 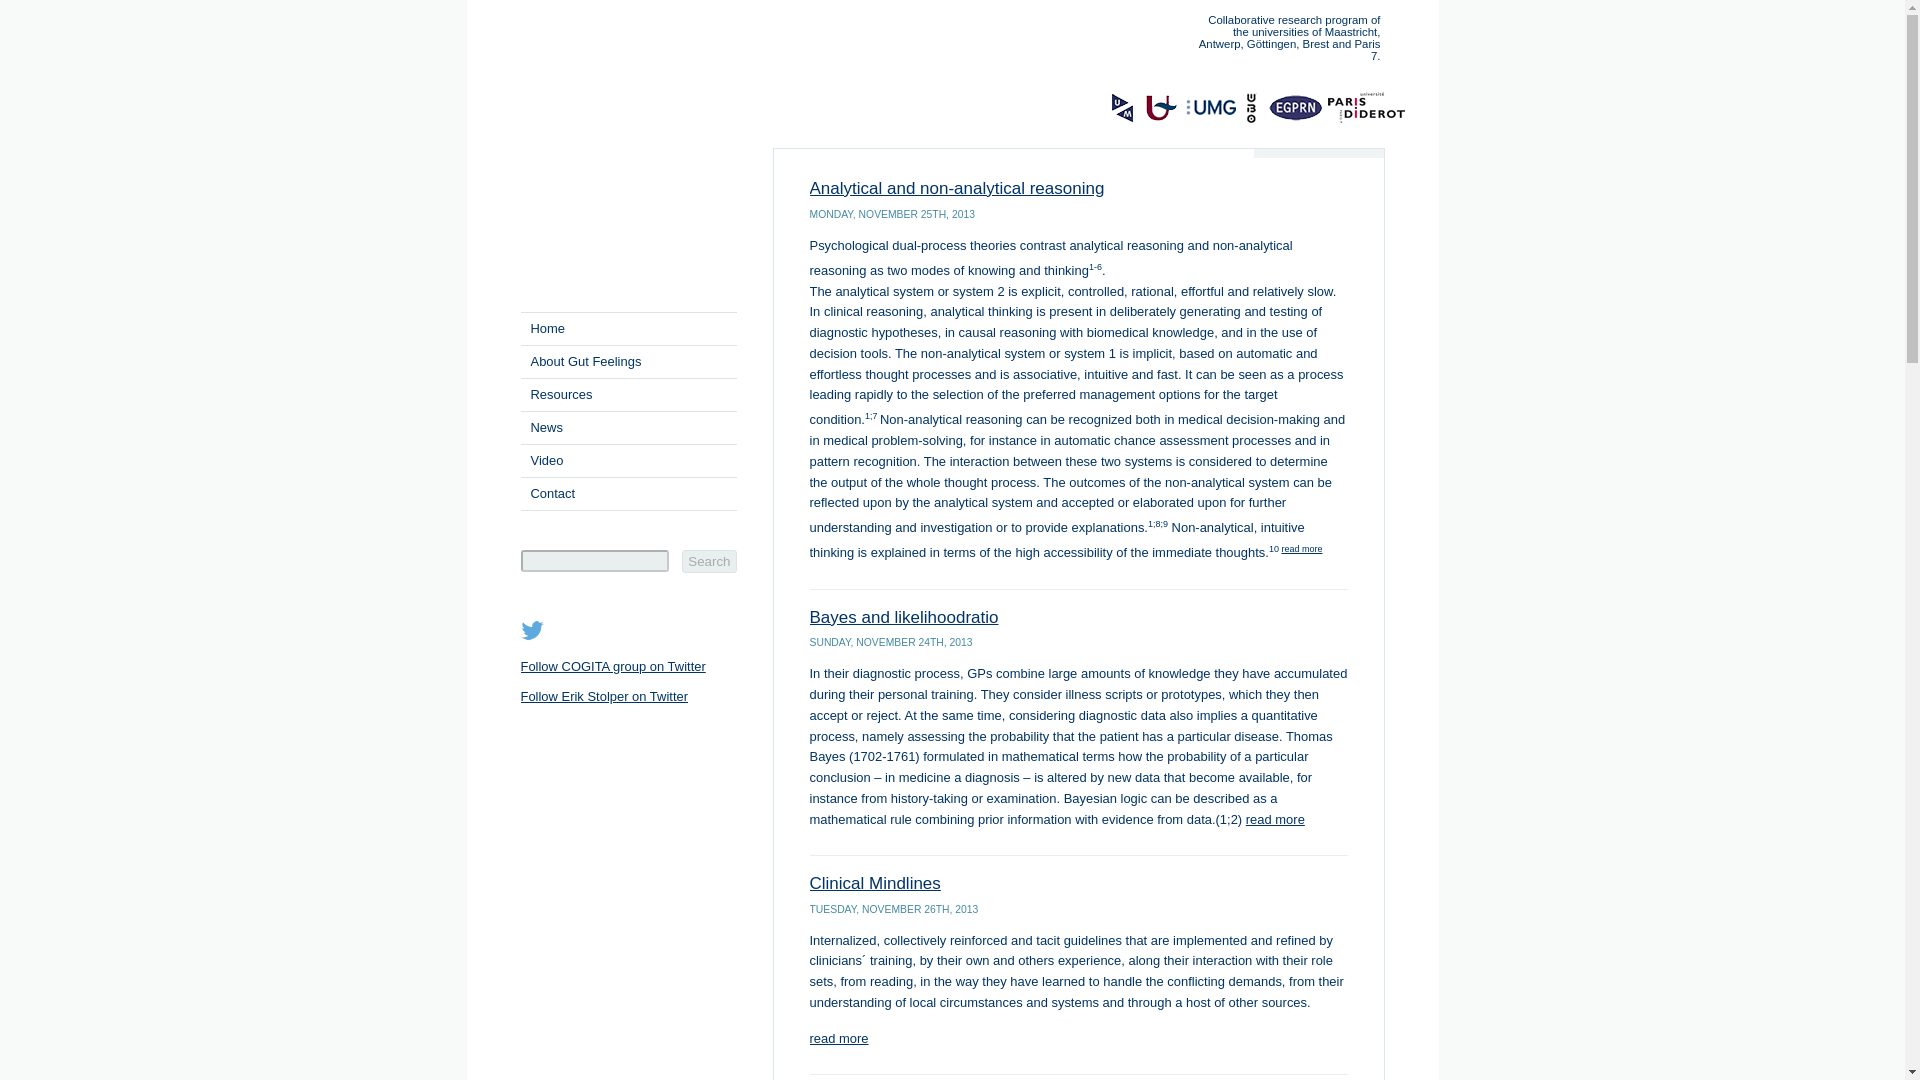 I want to click on read more, so click(x=840, y=1038).